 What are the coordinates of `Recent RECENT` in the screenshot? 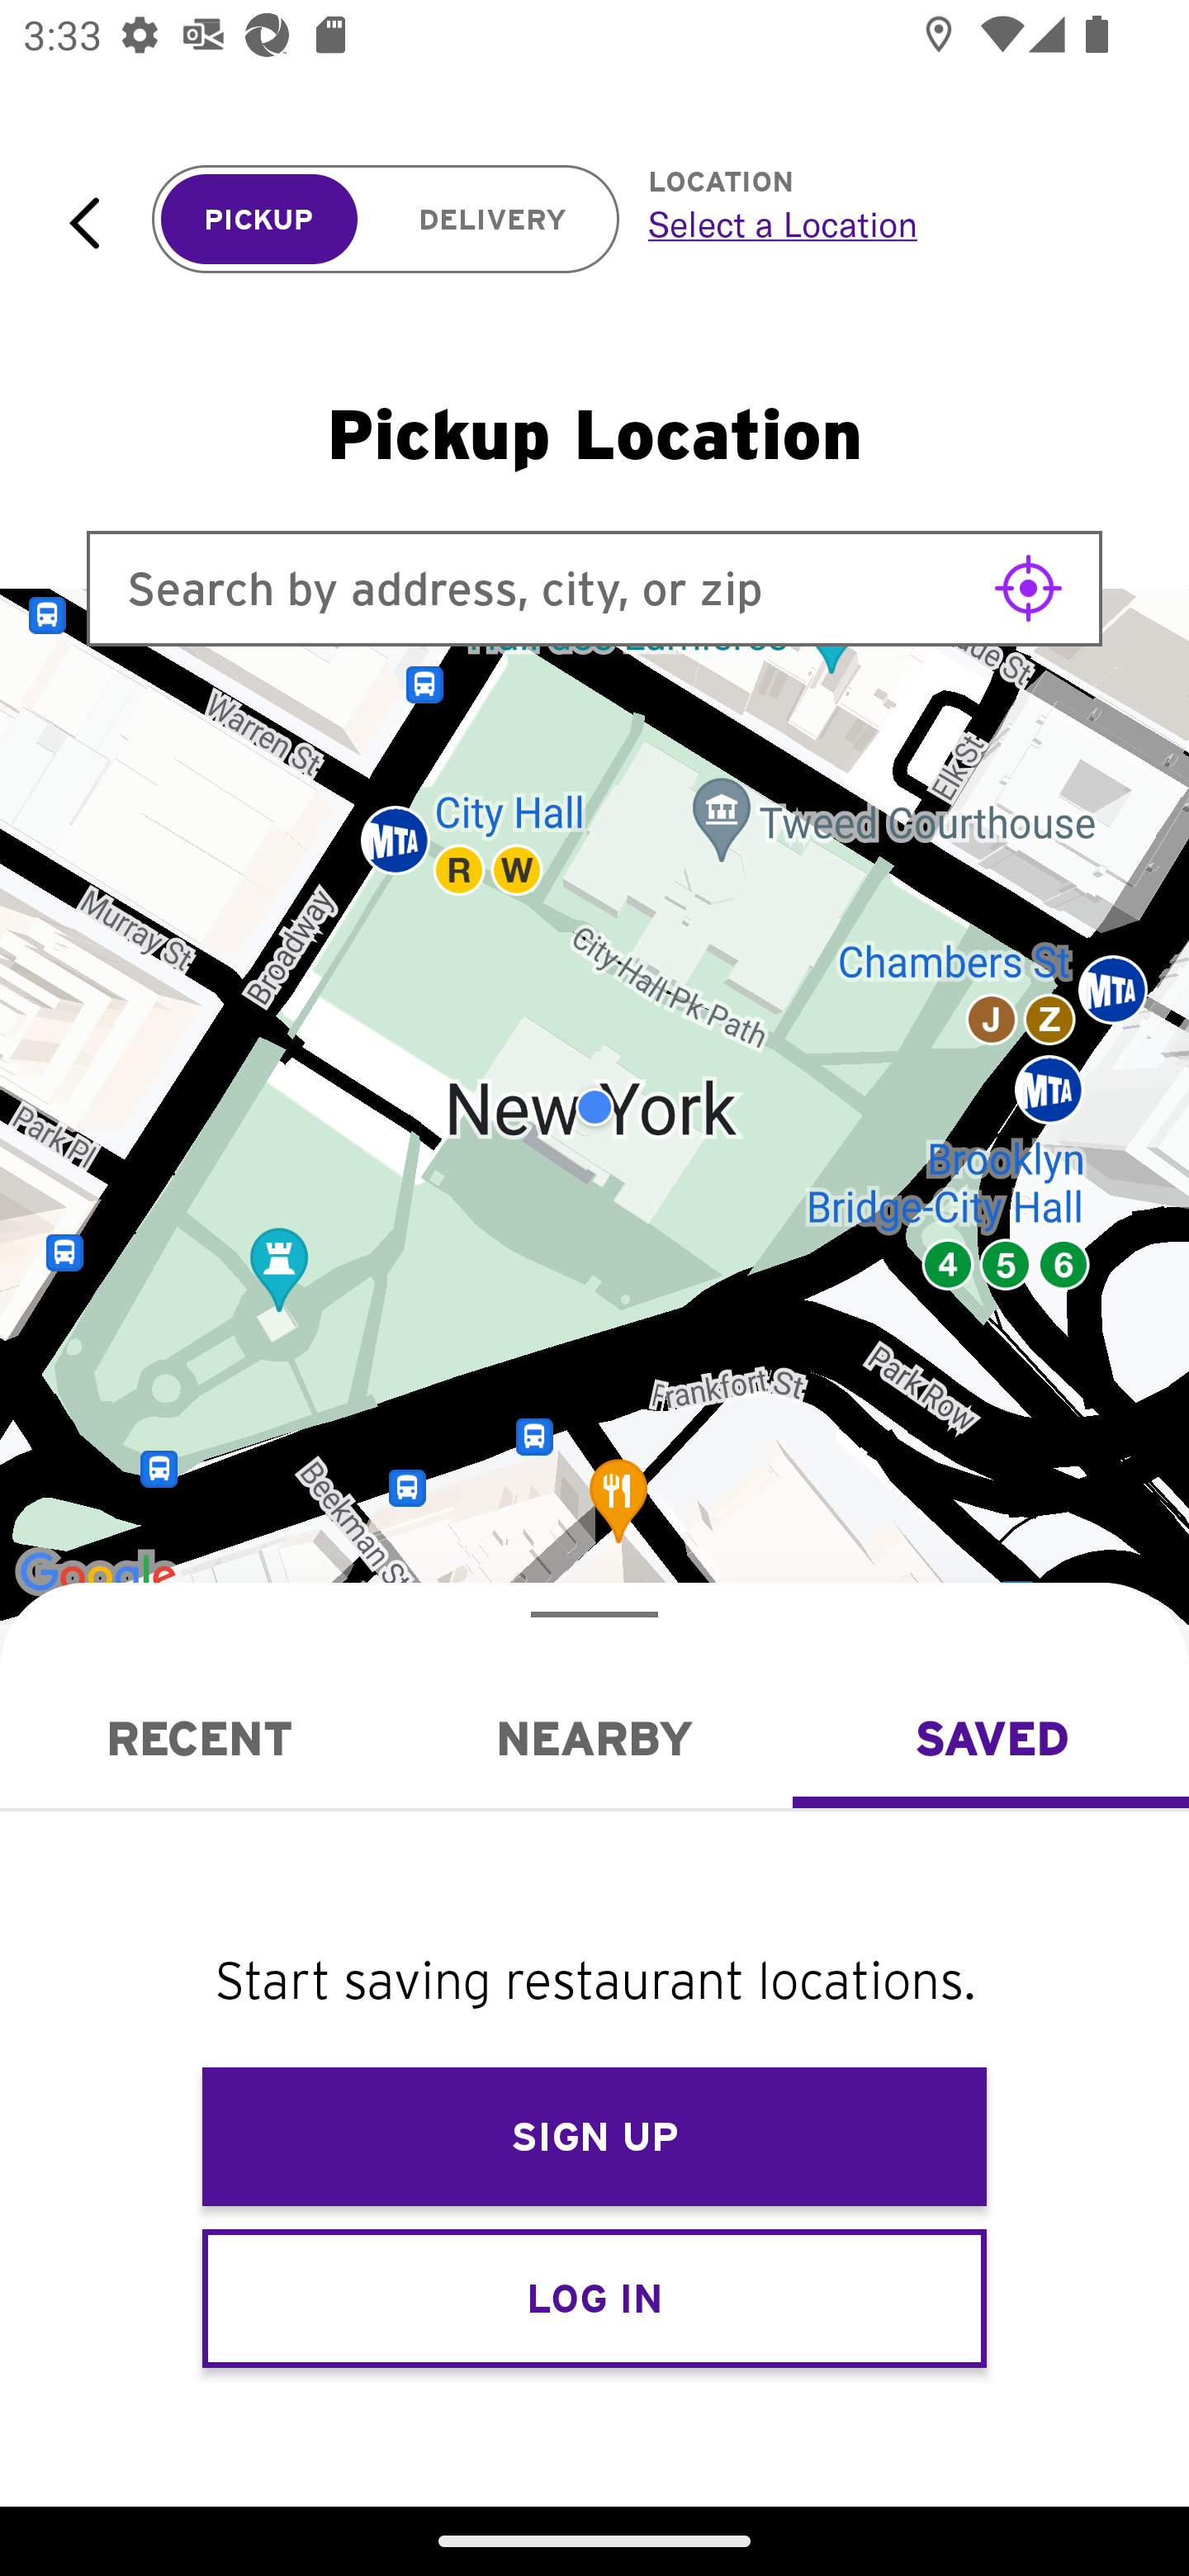 It's located at (198, 1739).